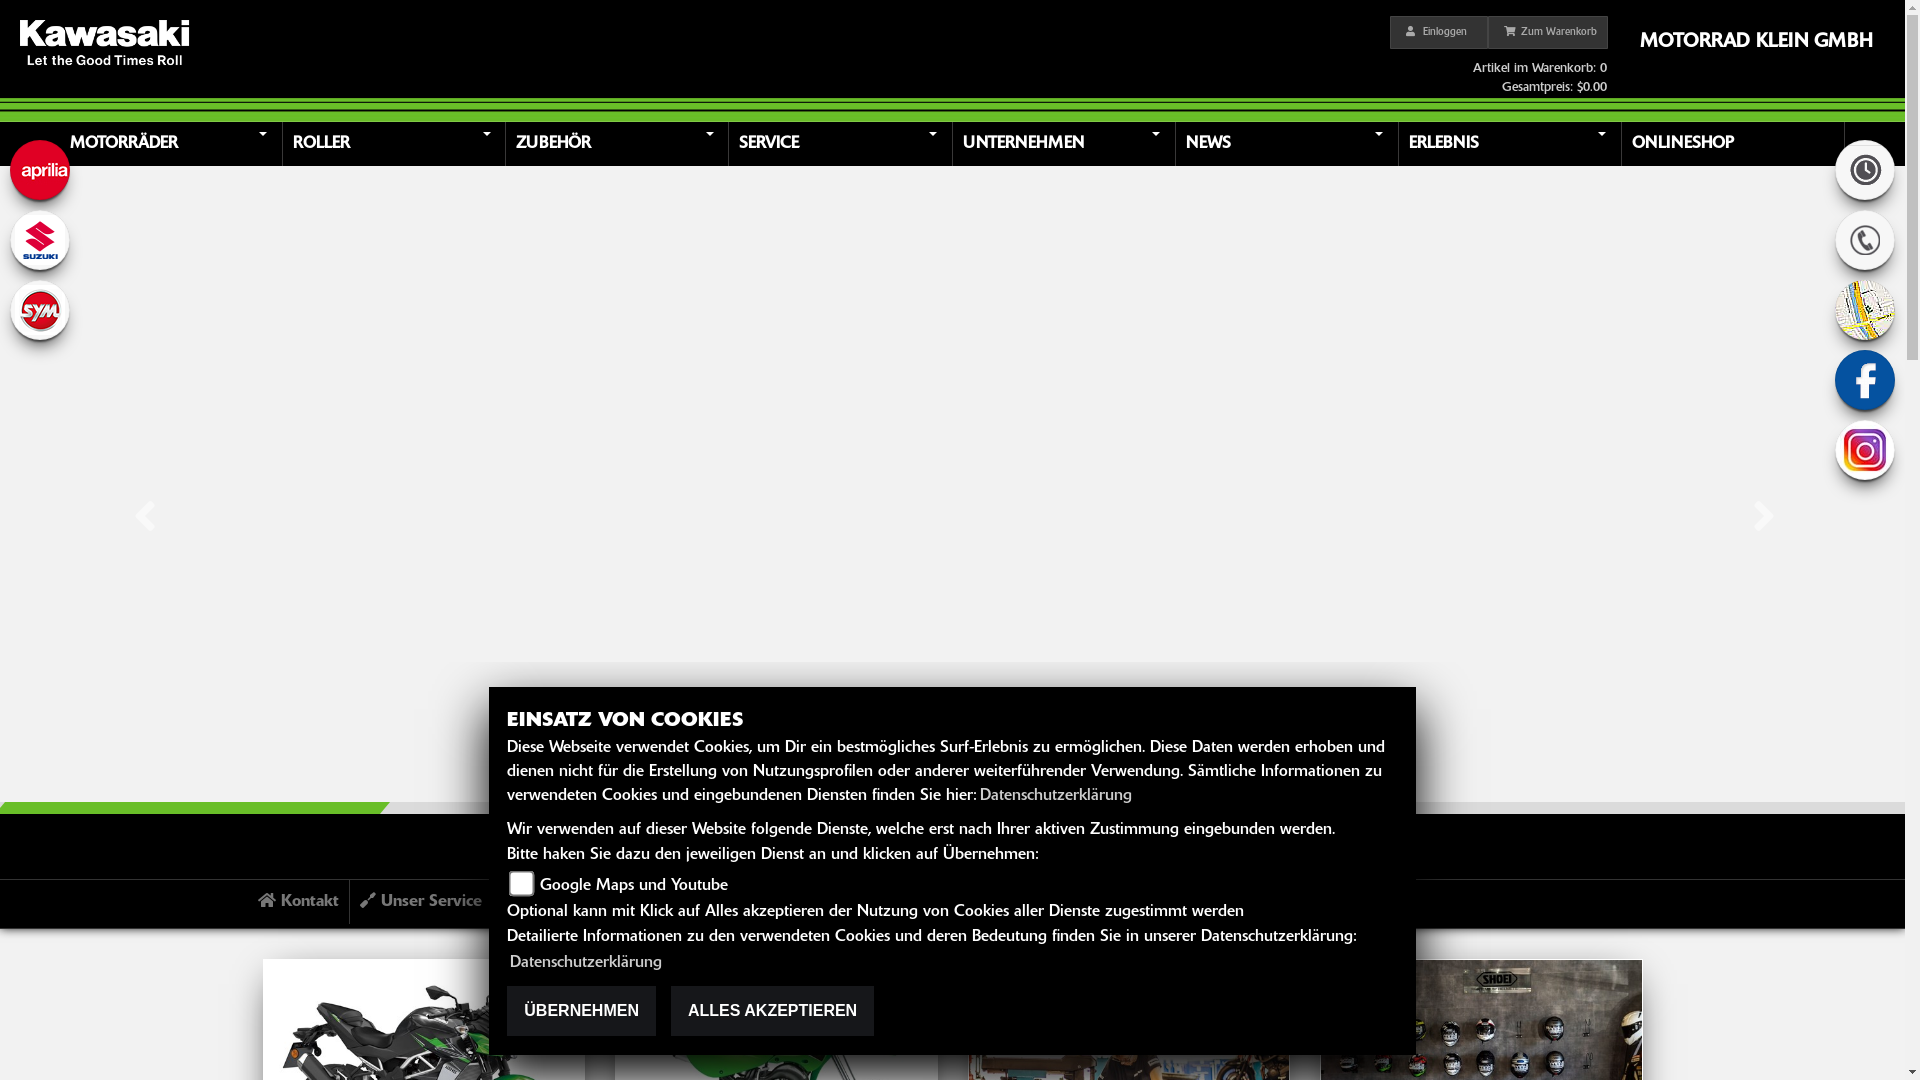 Image resolution: width=1920 pixels, height=1080 pixels. I want to click on Unser Service, so click(422, 902).